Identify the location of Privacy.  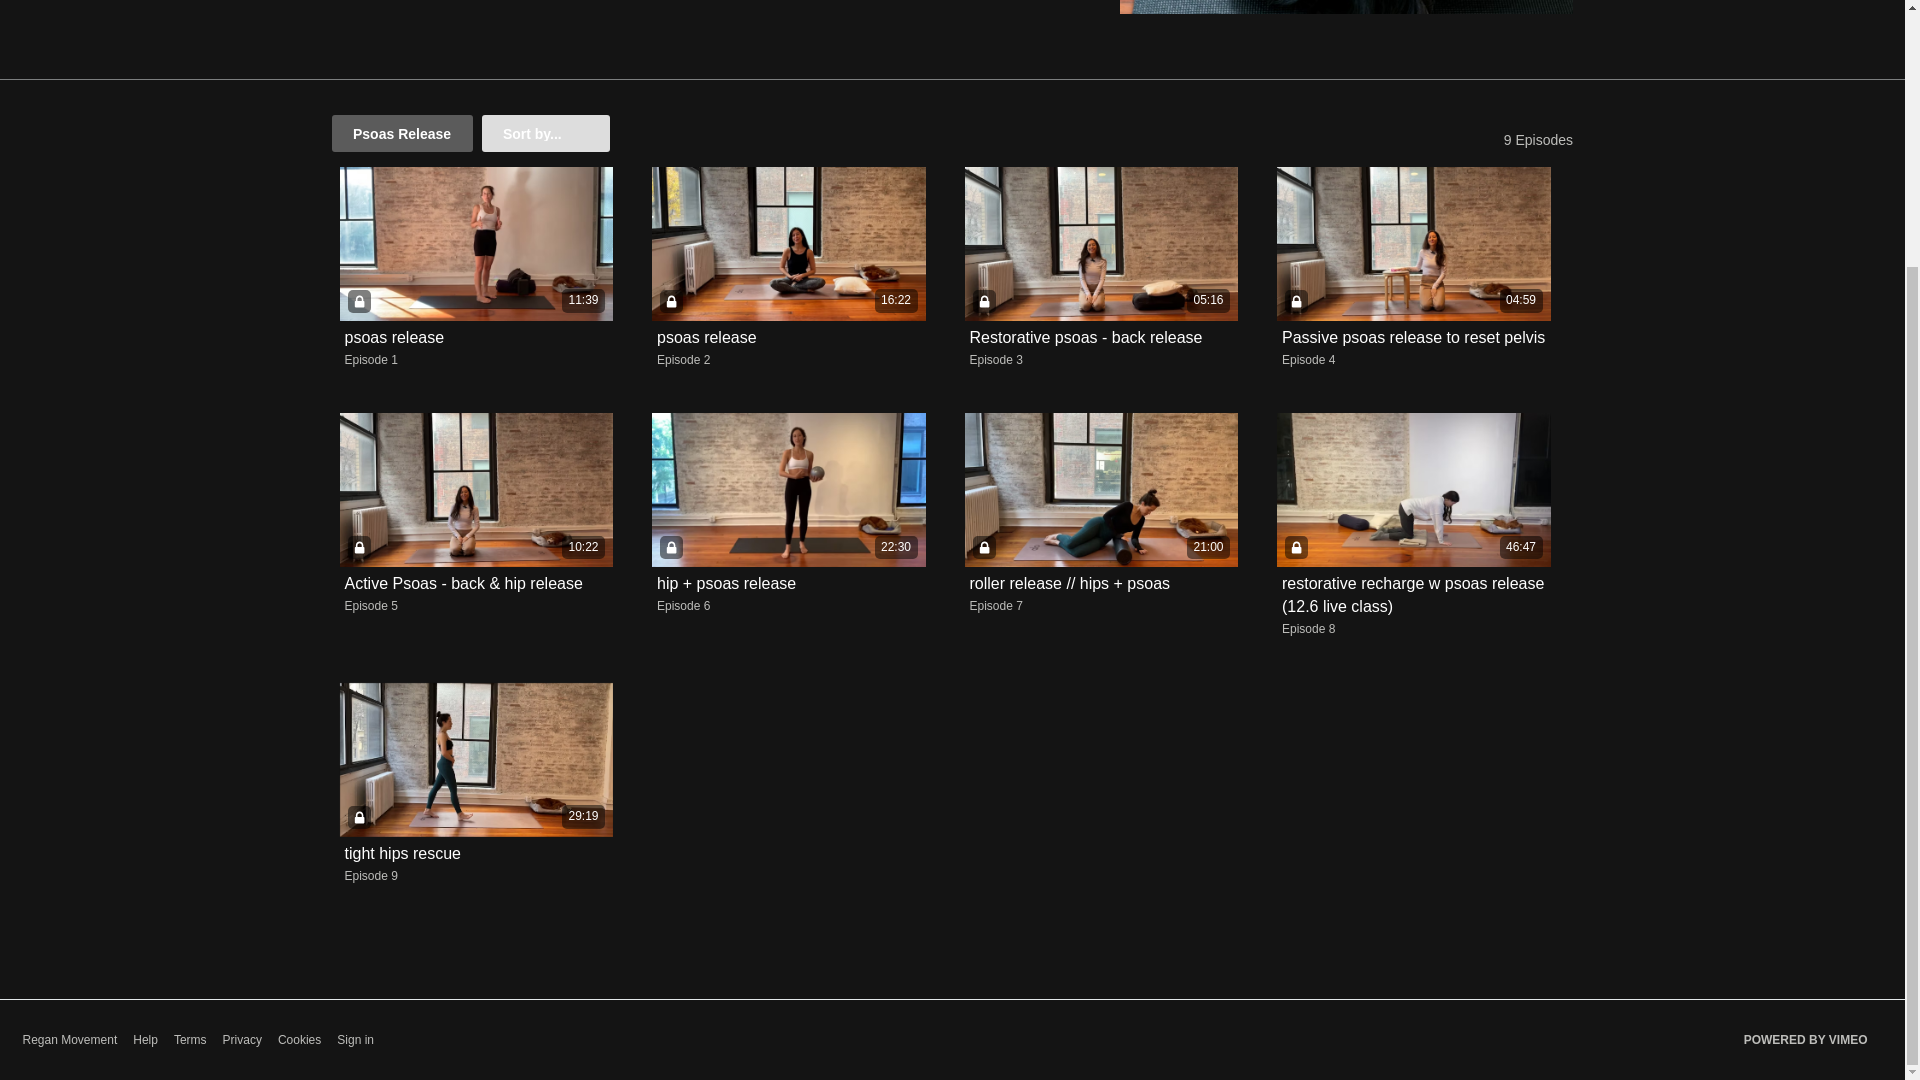
(242, 1040).